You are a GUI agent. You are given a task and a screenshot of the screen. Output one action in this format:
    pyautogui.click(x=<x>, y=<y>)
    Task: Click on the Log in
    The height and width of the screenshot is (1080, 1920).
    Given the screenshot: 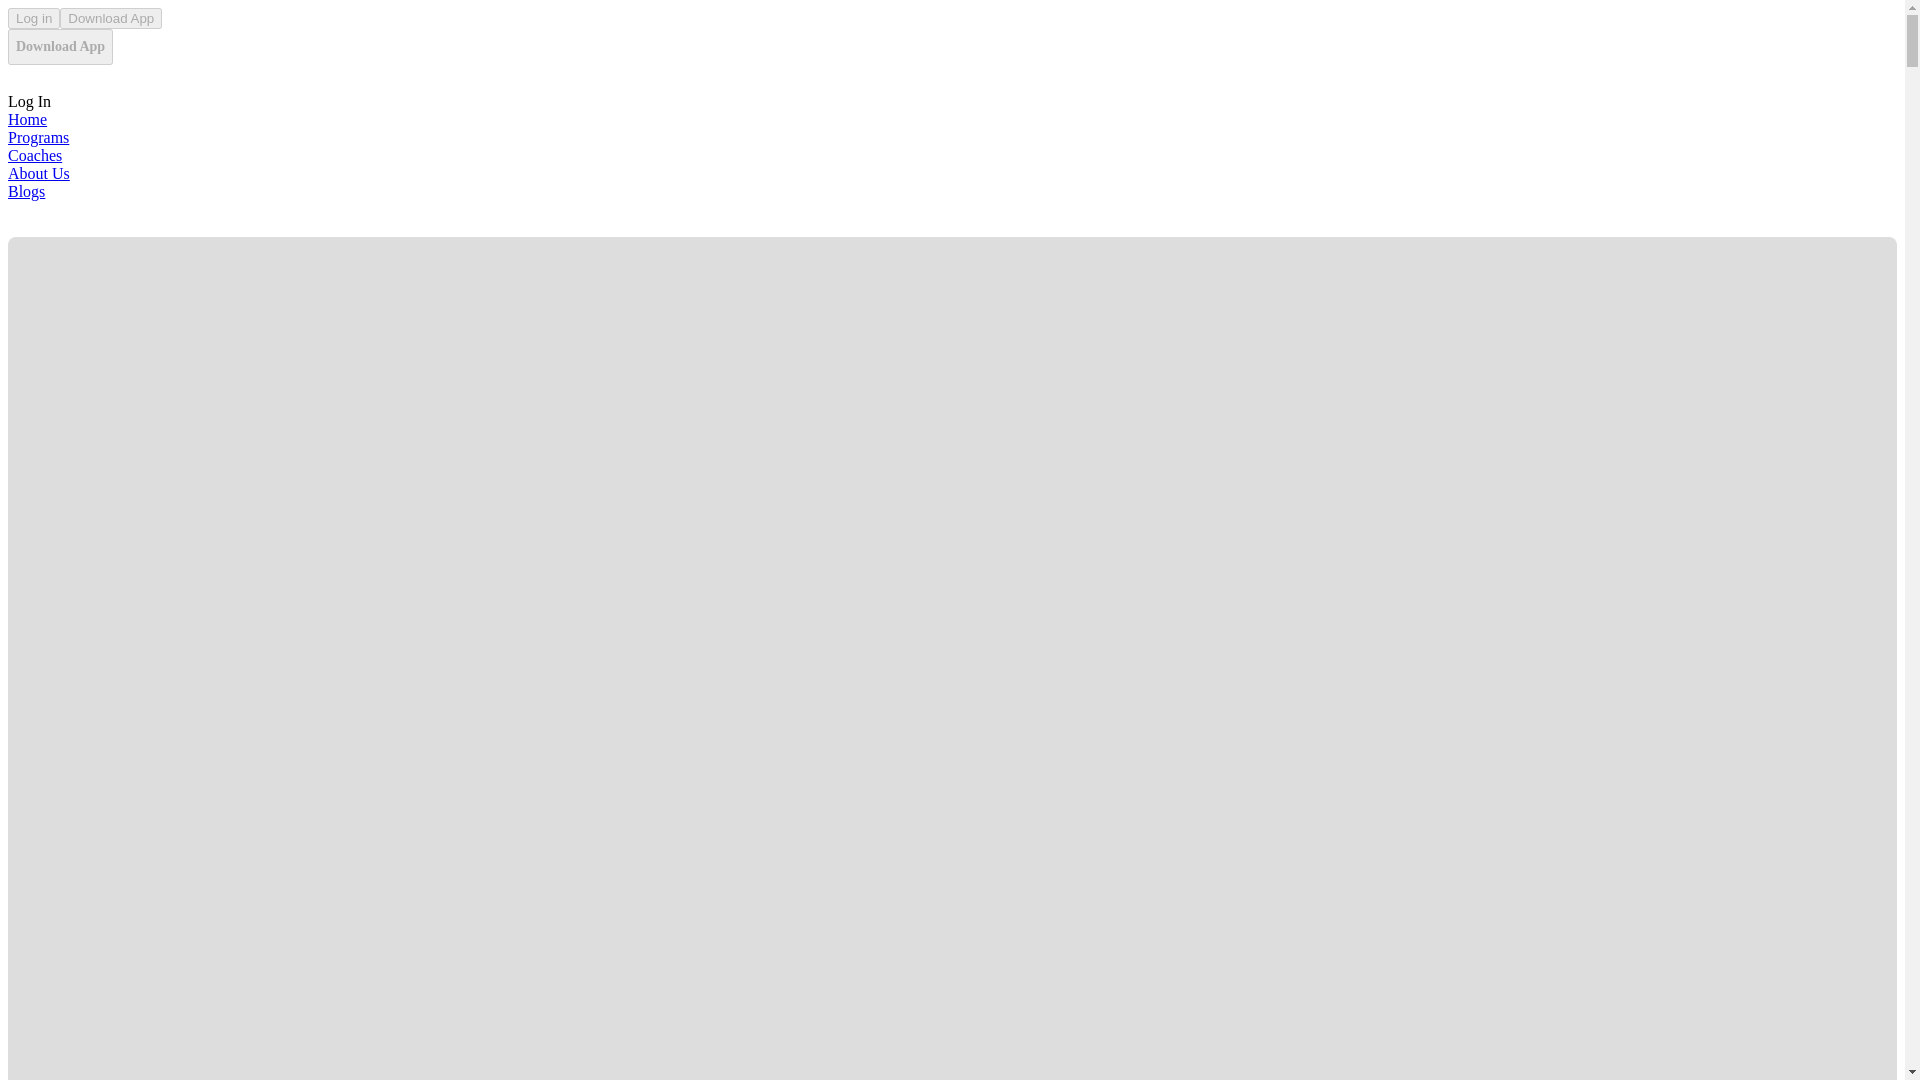 What is the action you would take?
    pyautogui.click(x=33, y=18)
    